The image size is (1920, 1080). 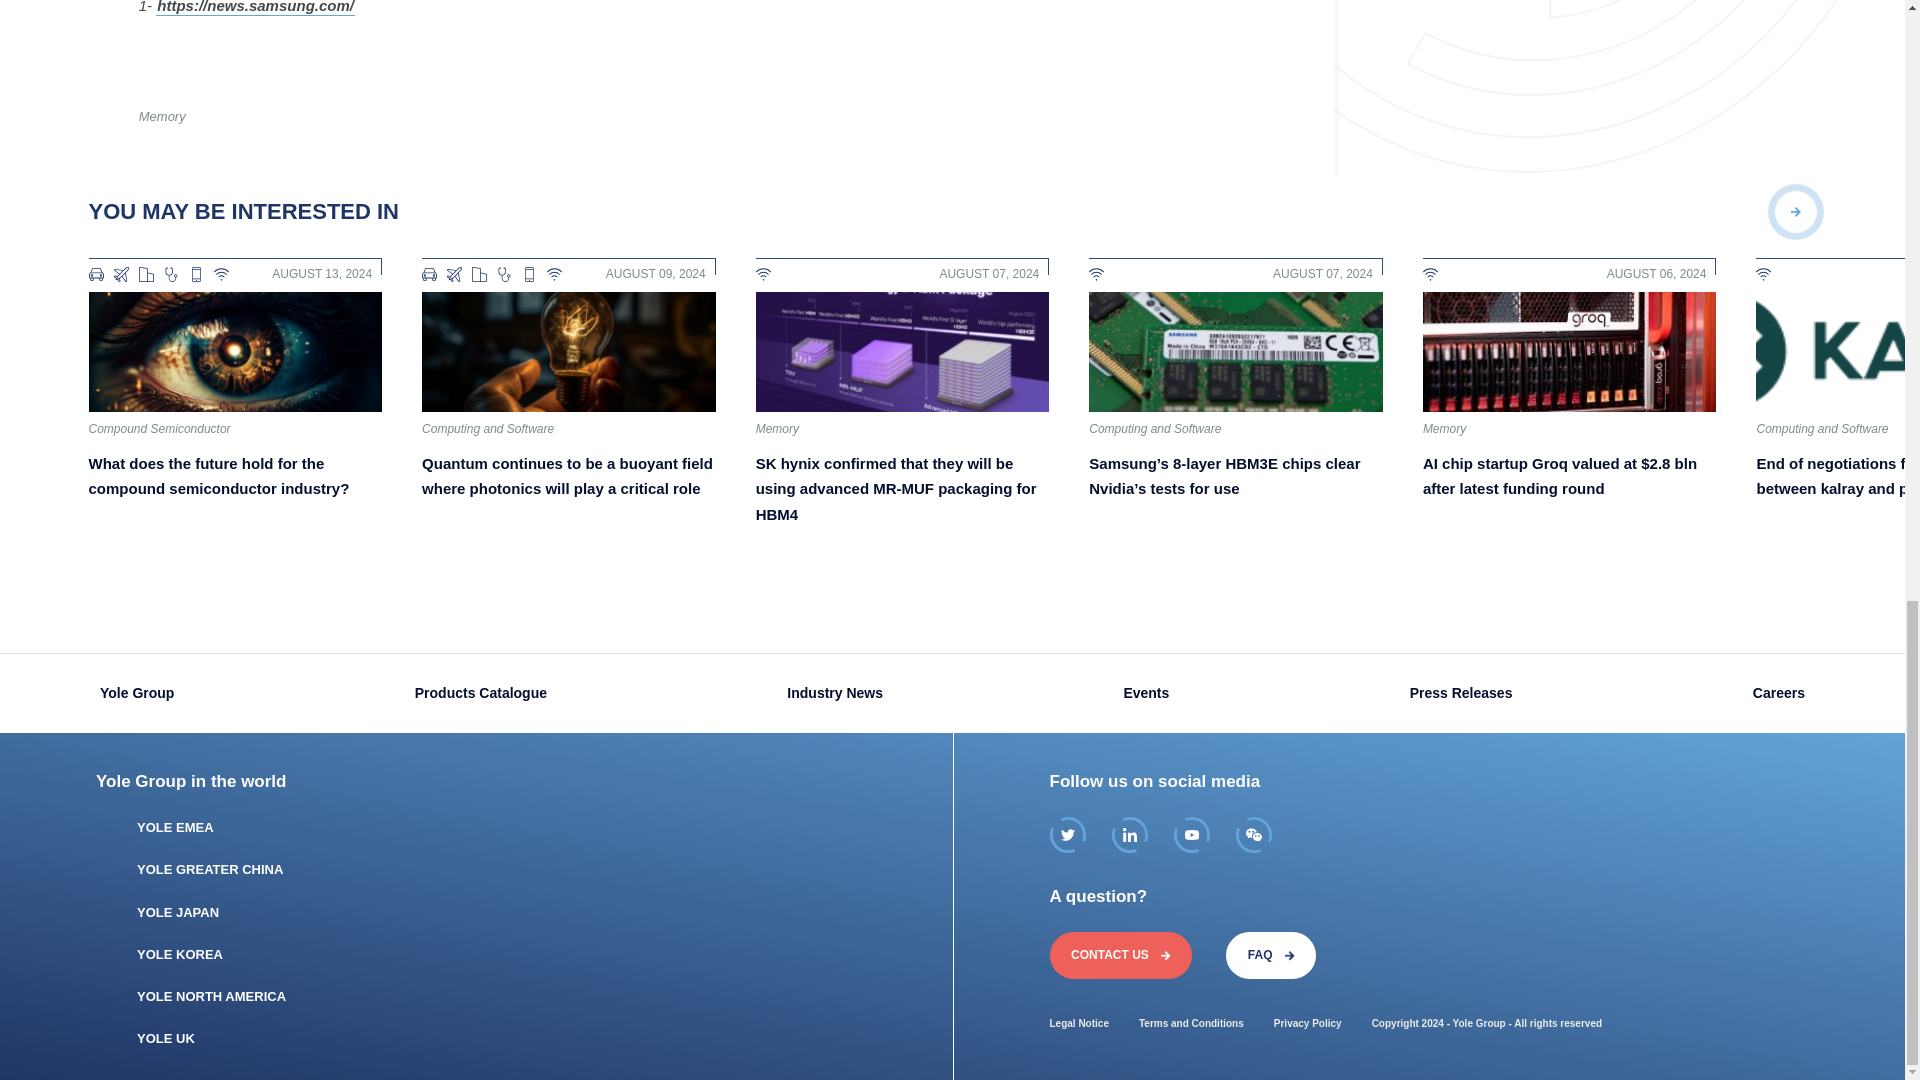 What do you see at coordinates (1191, 834) in the screenshot?
I see `Follow us on youtube` at bounding box center [1191, 834].